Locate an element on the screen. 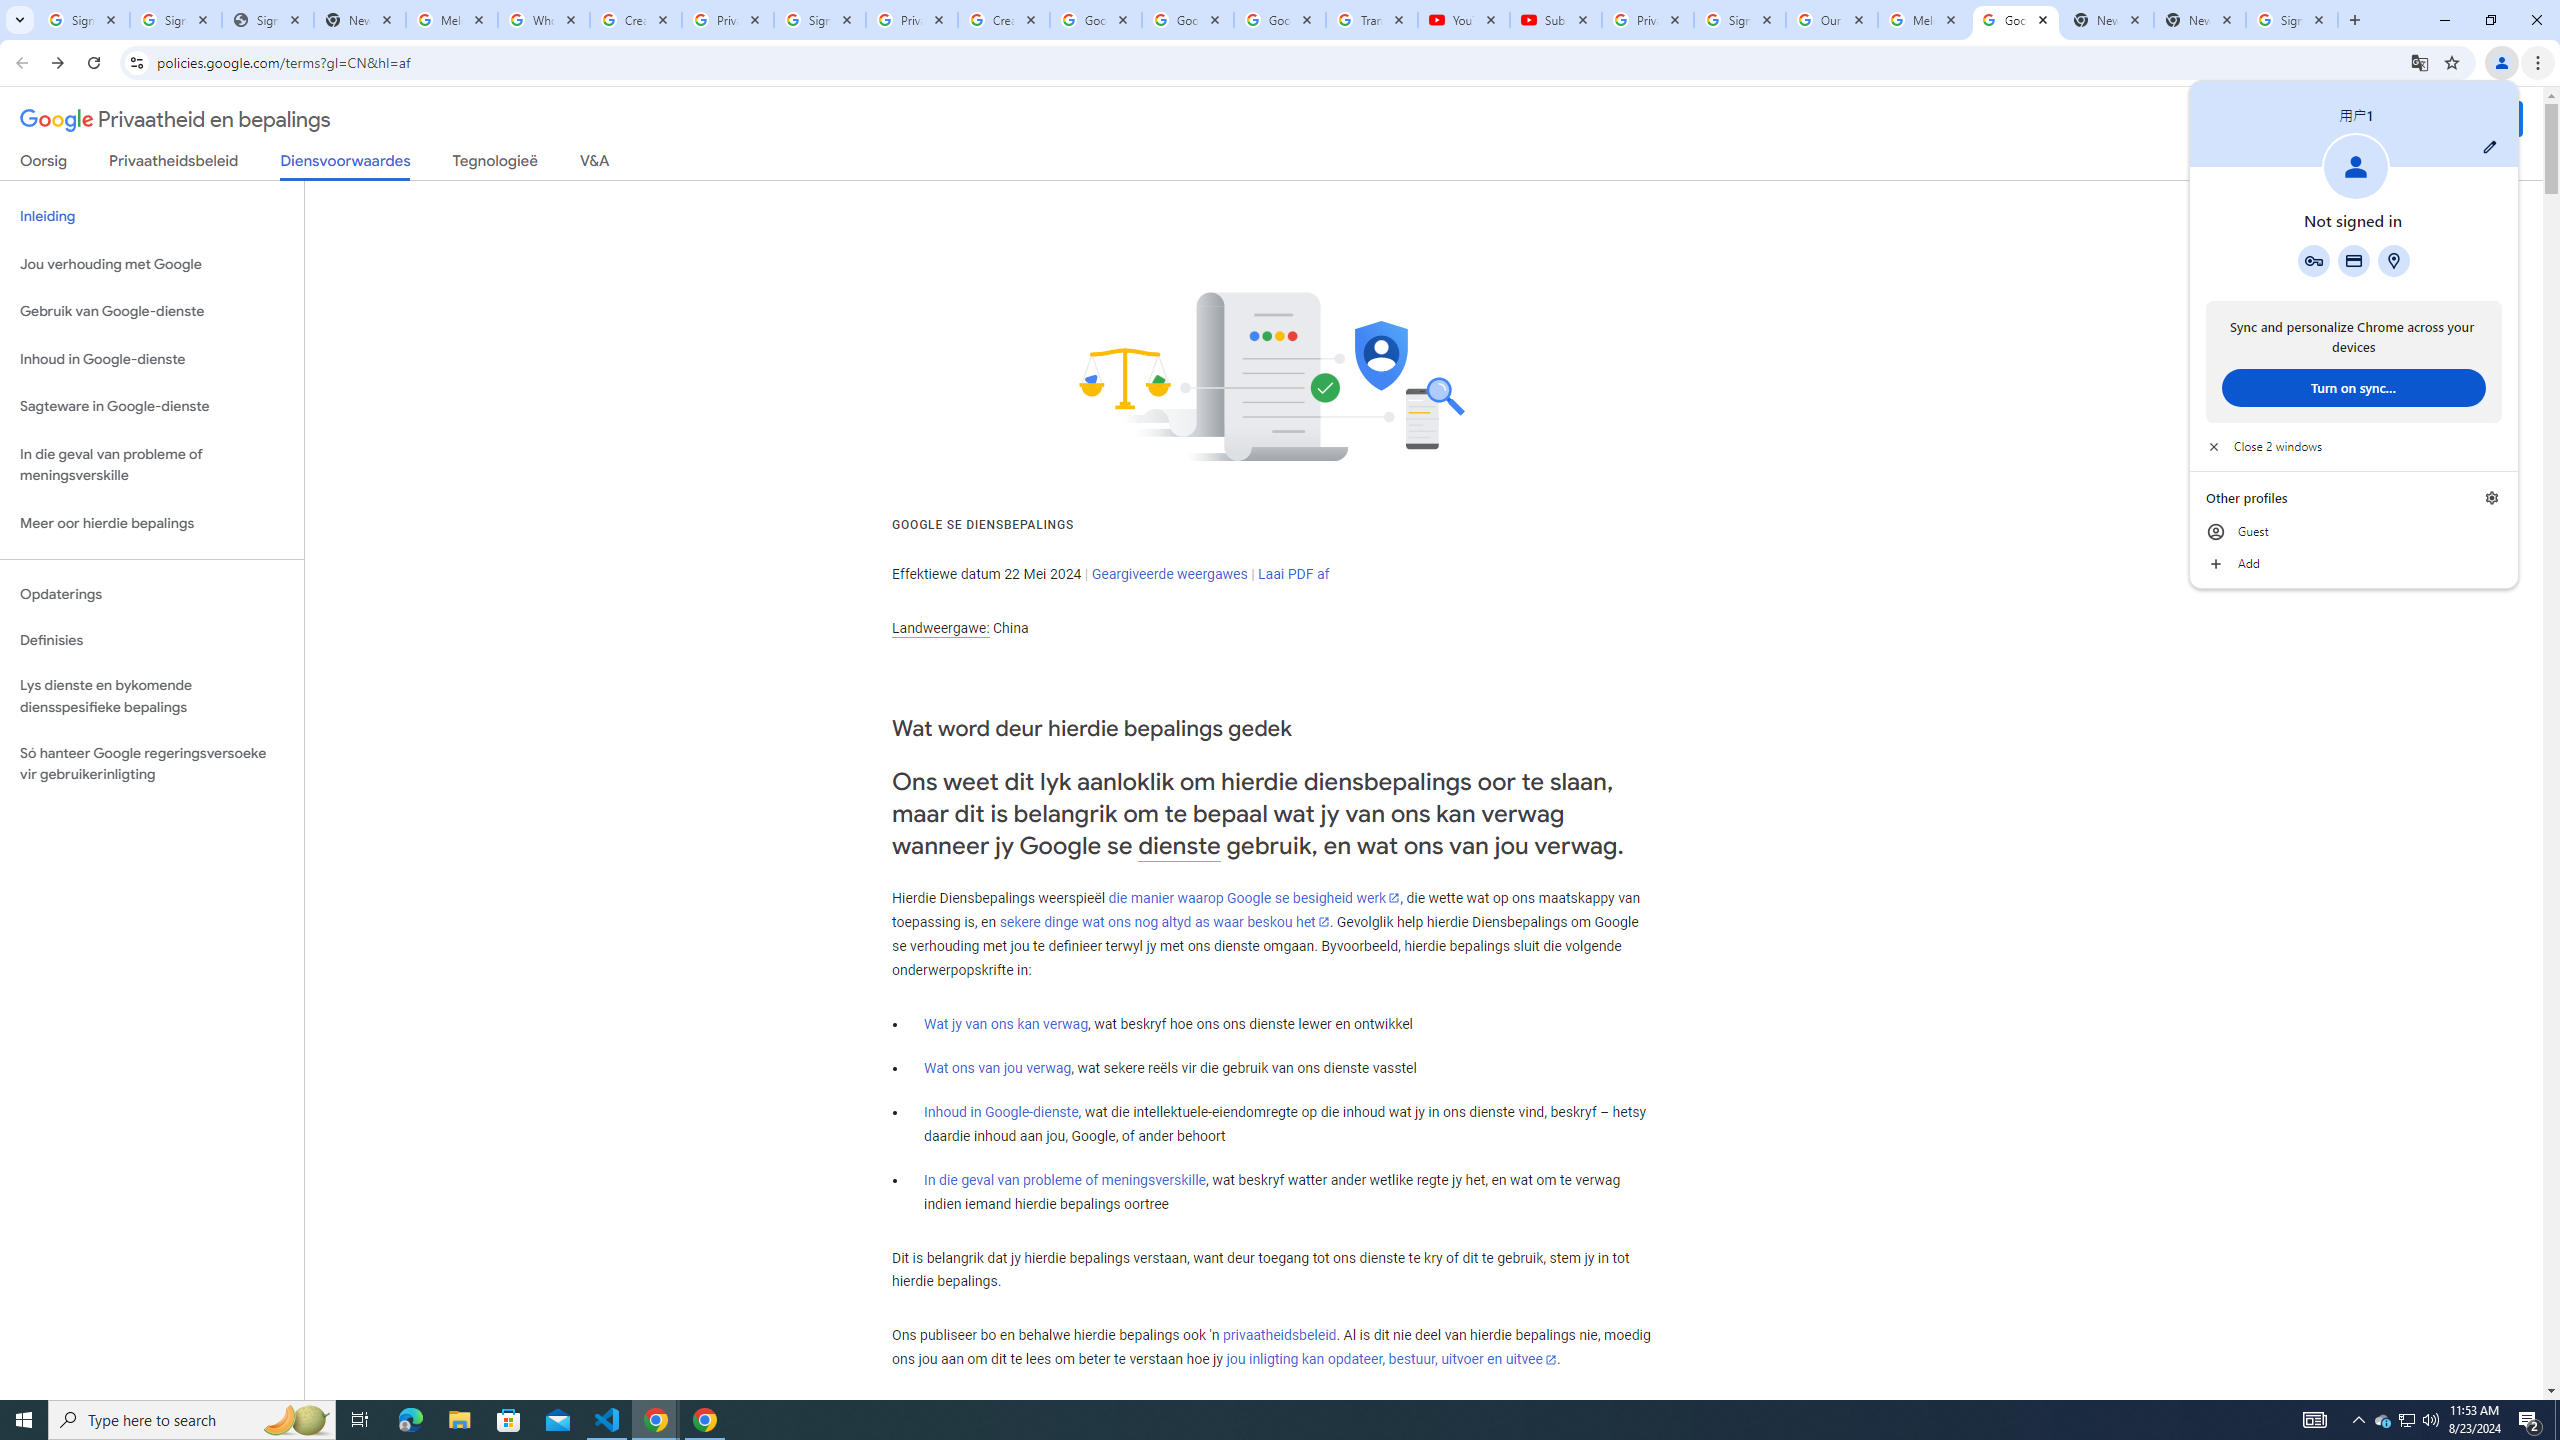 The width and height of the screenshot is (2560, 1440). Meer oor hierdie bepalings is located at coordinates (152, 524).